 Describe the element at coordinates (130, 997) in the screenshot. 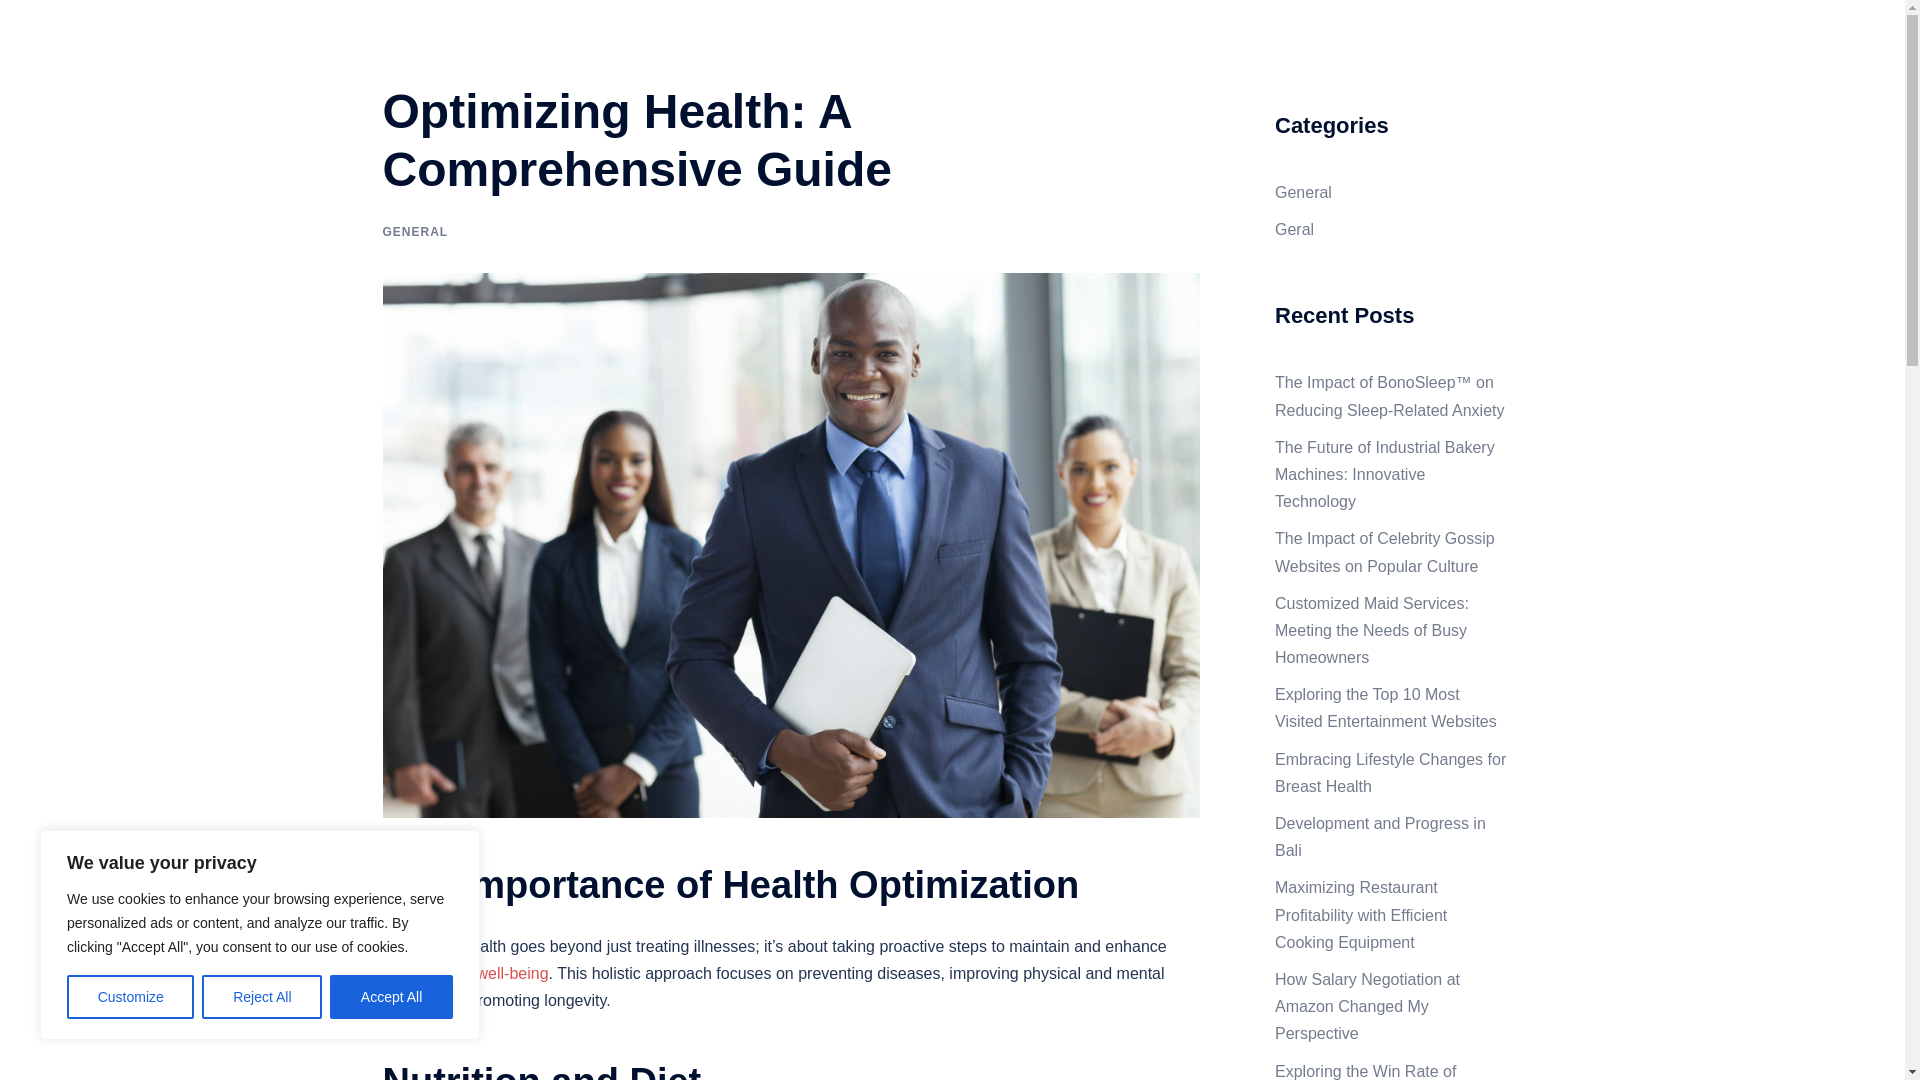

I see `Customize` at that location.